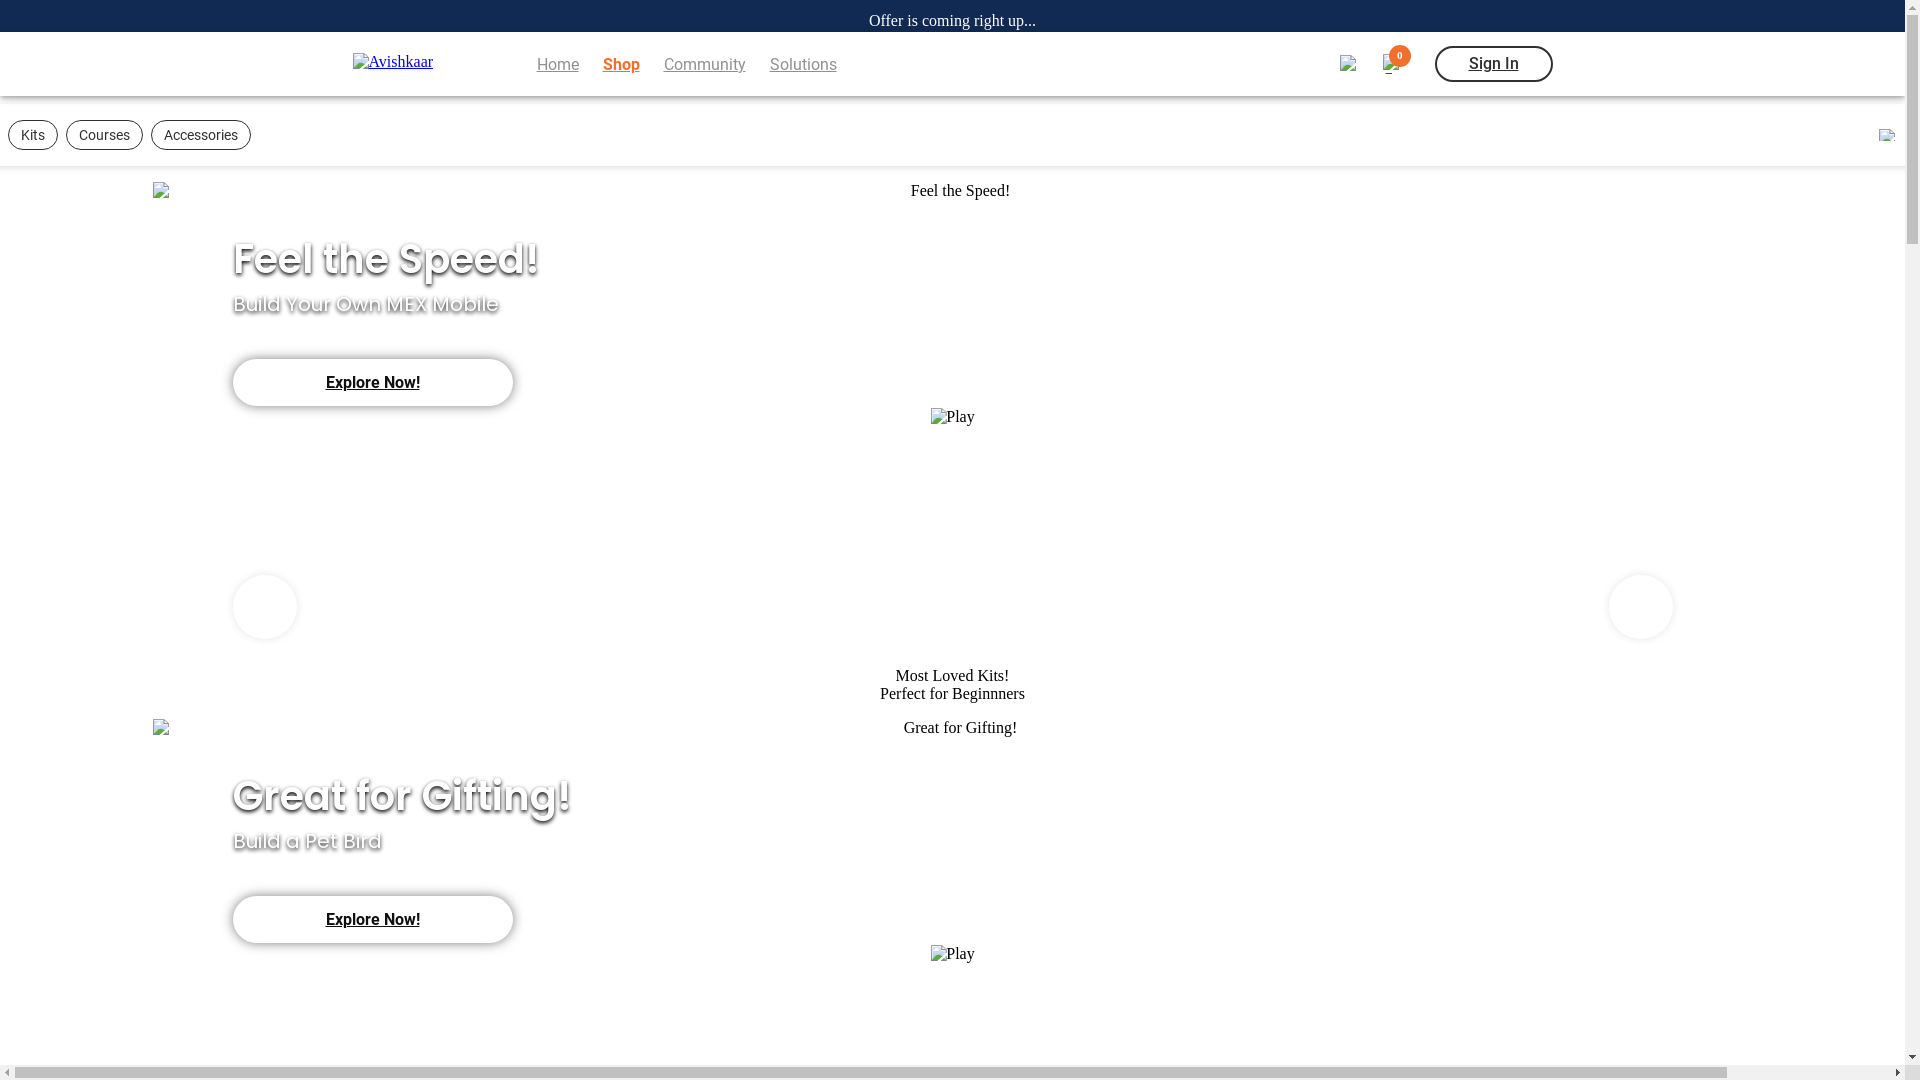 The image size is (1920, 1080). I want to click on Shop, so click(620, 64).